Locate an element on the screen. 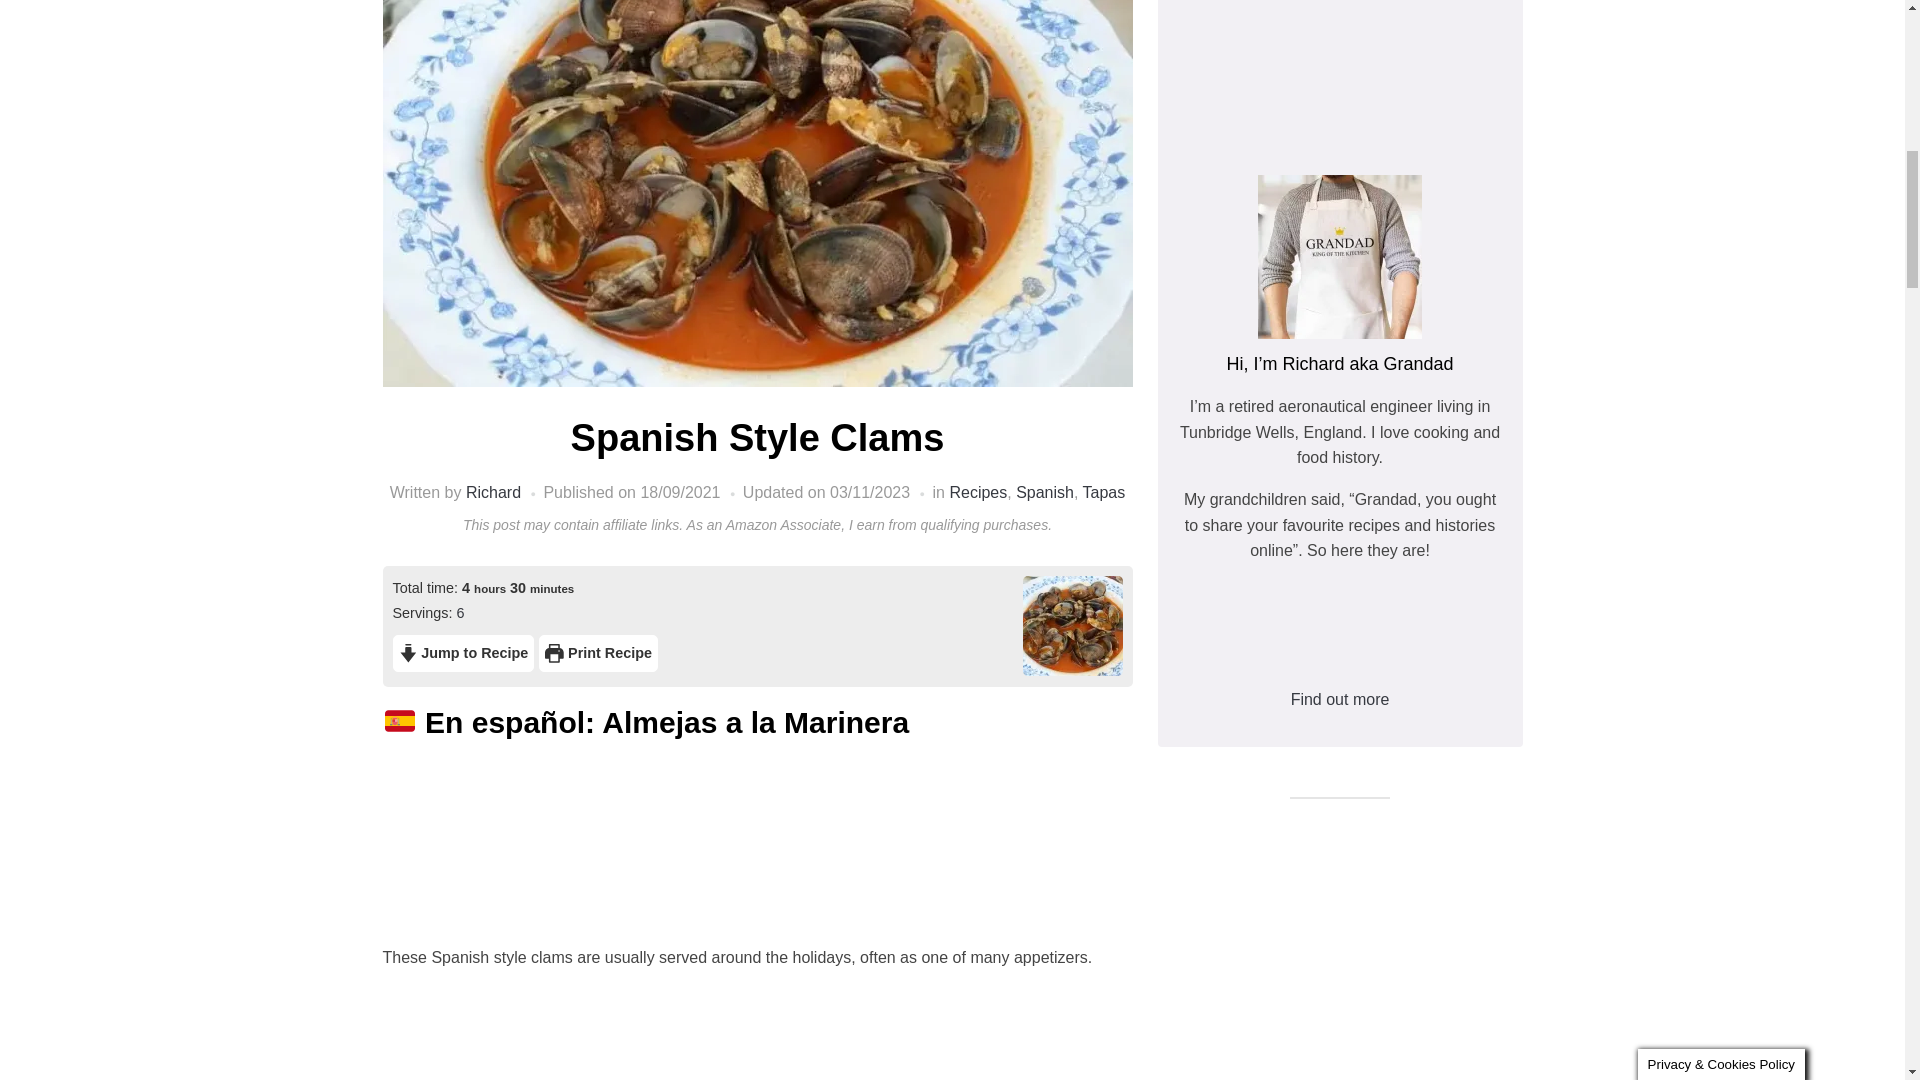  Posts by Richard is located at coordinates (493, 492).